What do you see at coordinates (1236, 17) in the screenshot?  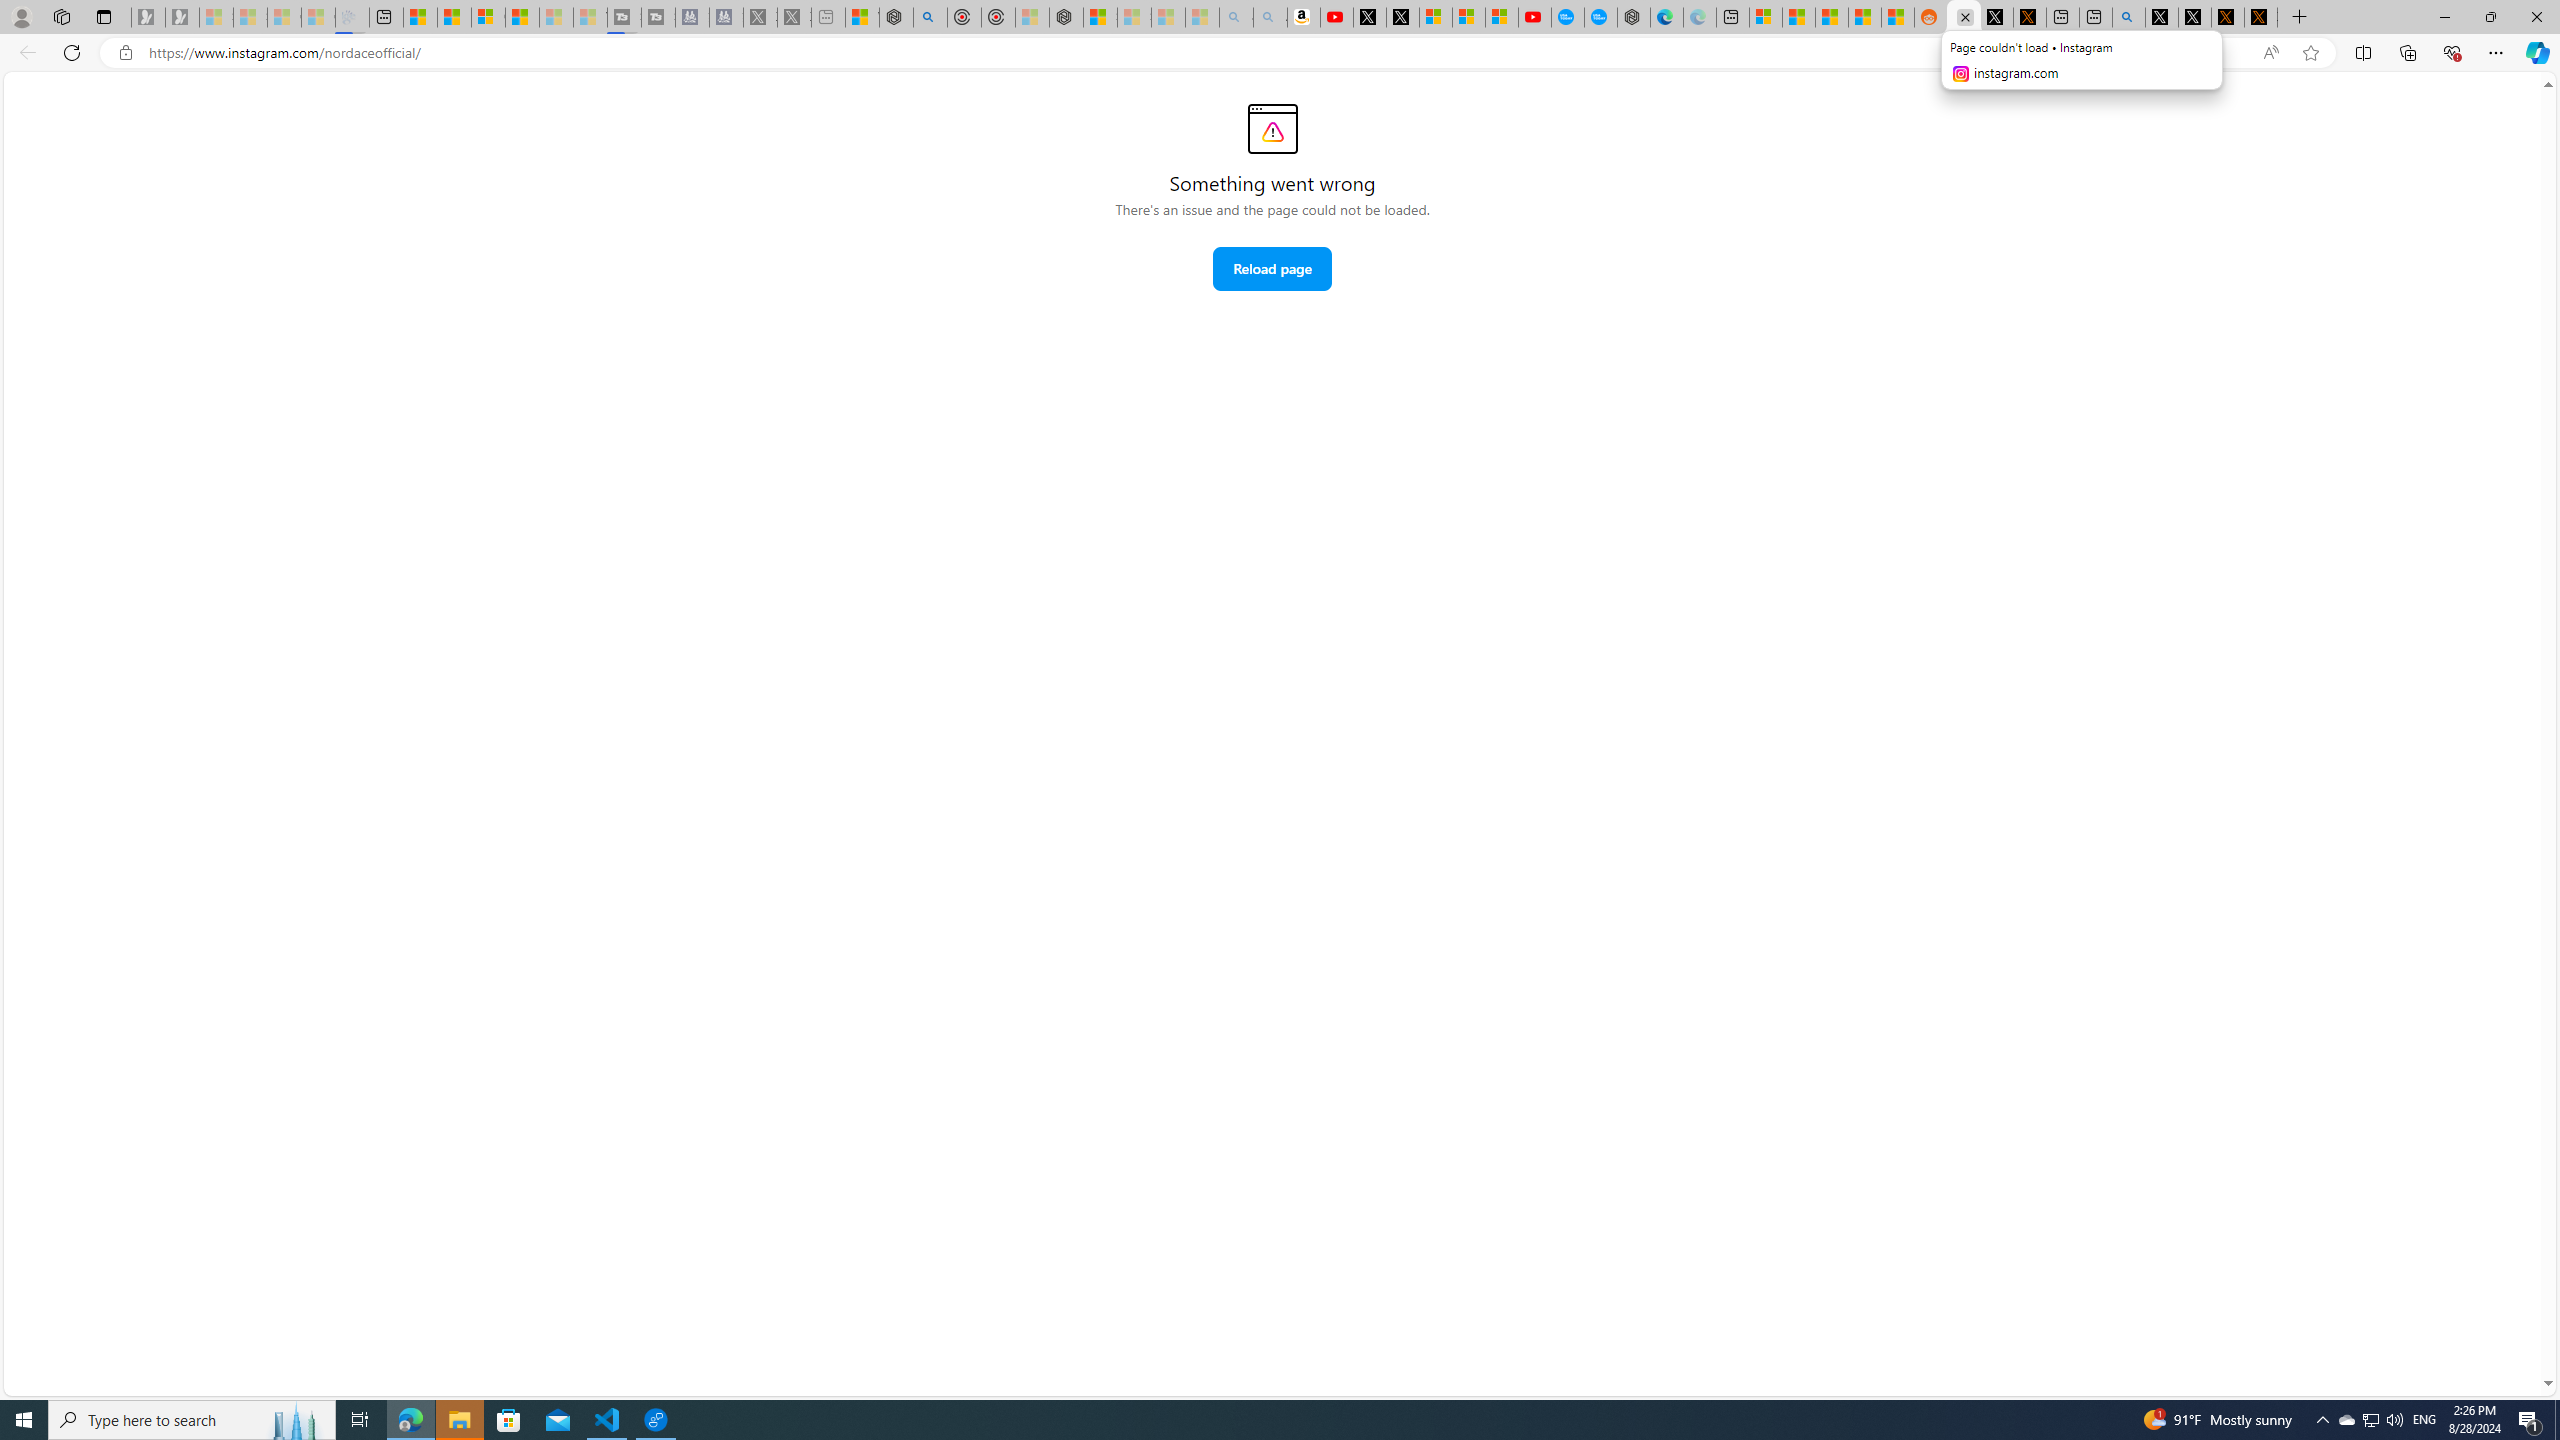 I see `amazon - Search - Sleeping` at bounding box center [1236, 17].